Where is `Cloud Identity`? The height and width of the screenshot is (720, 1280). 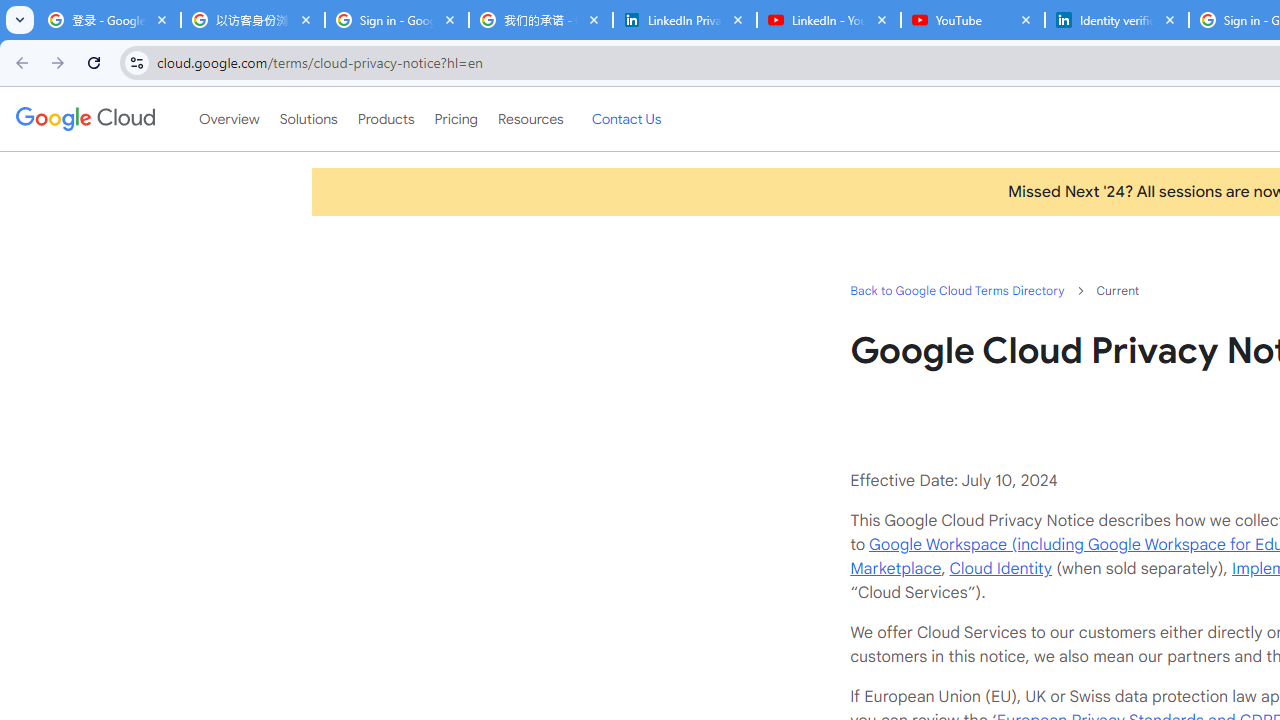 Cloud Identity is located at coordinates (1000, 568).